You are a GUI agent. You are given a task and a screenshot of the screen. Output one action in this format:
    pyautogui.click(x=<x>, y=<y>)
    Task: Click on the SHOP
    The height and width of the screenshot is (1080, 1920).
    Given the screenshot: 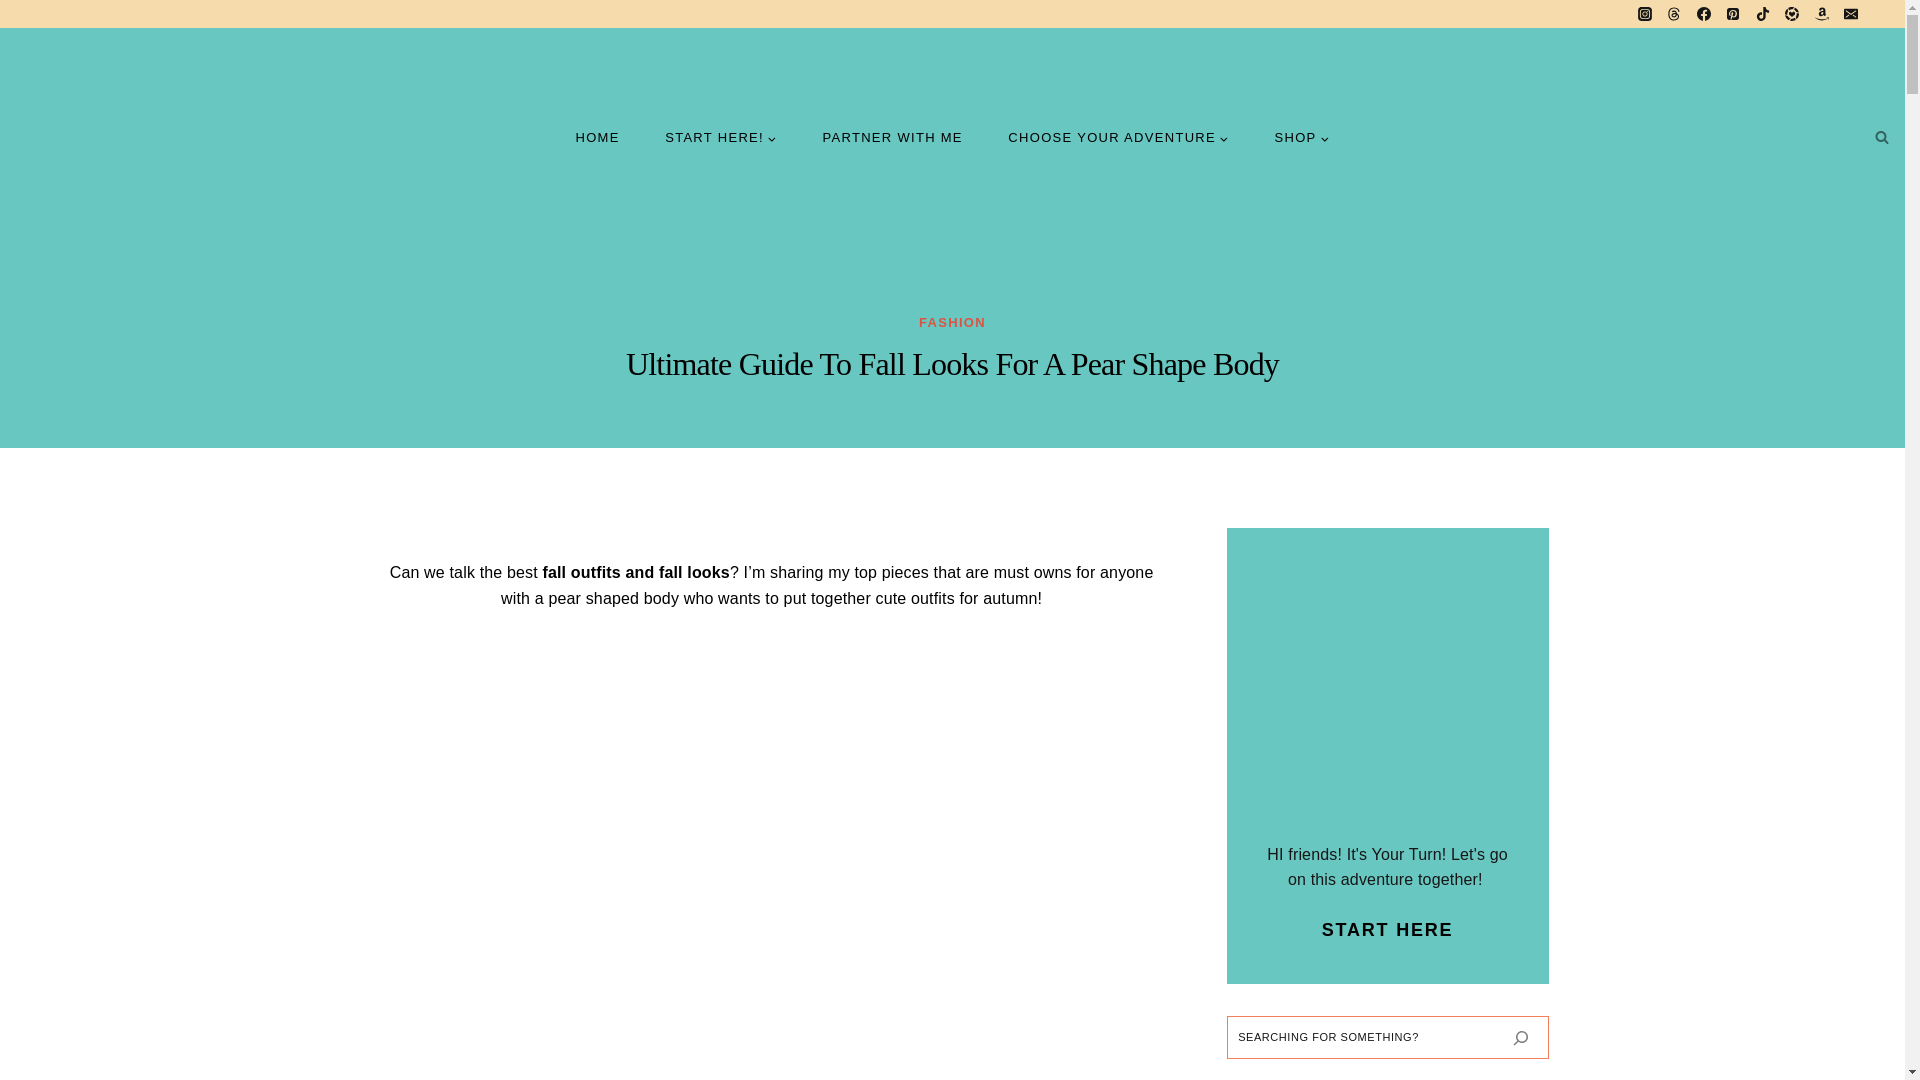 What is the action you would take?
    pyautogui.click(x=1302, y=137)
    